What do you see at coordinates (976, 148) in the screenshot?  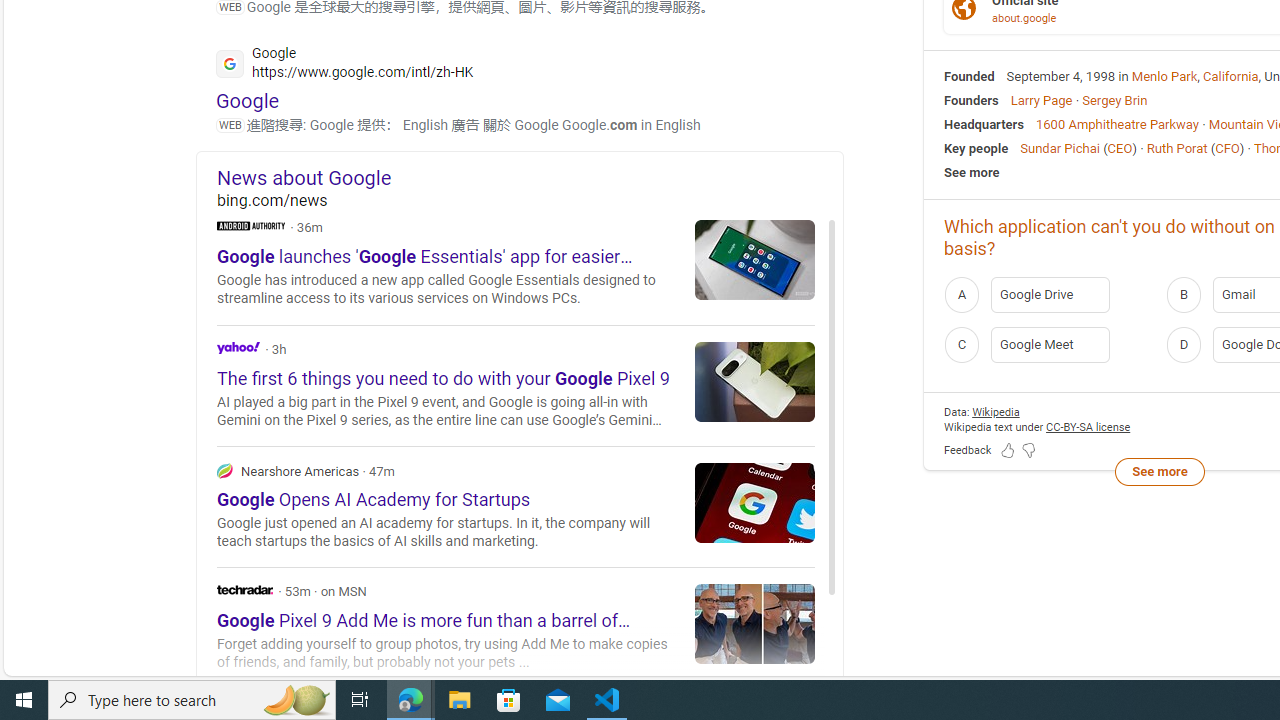 I see `Key people` at bounding box center [976, 148].